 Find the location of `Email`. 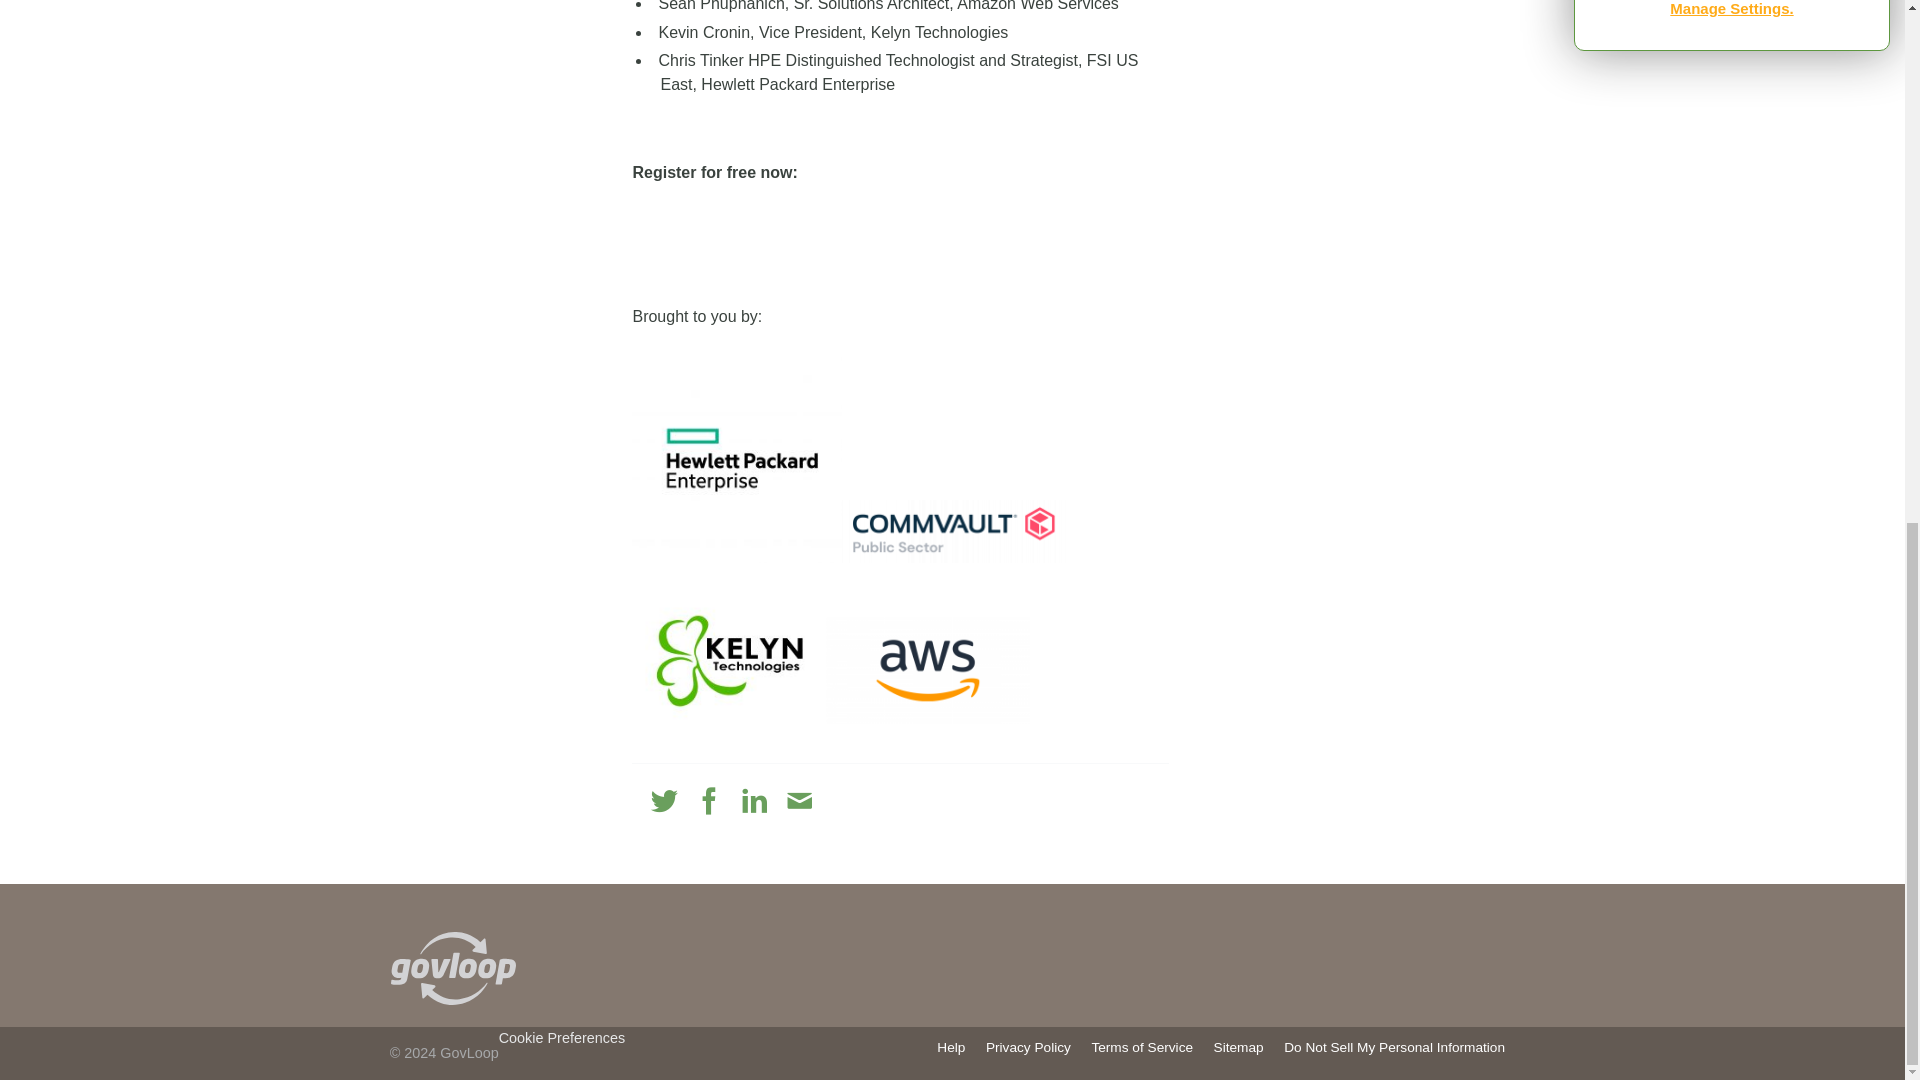

Email is located at coordinates (798, 802).